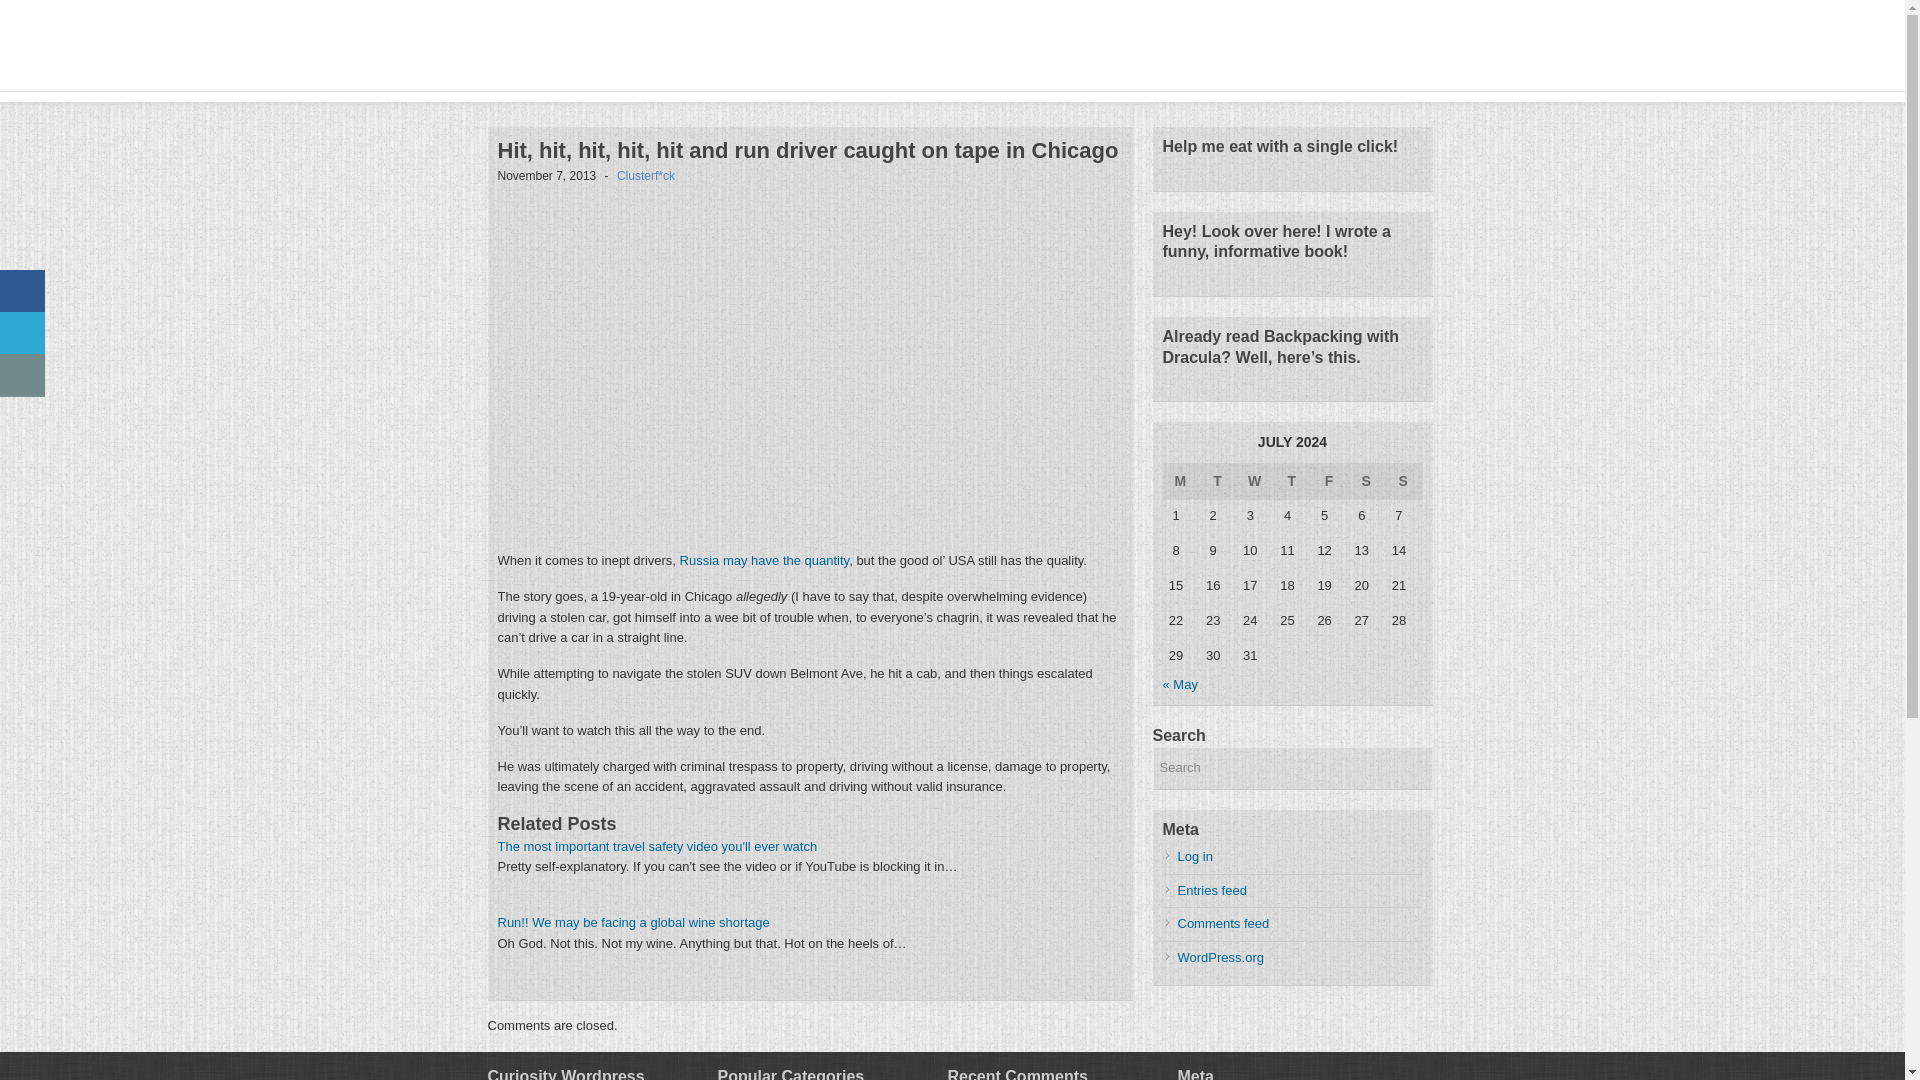 This screenshot has height=1080, width=1920. I want to click on Killing Batteries, so click(672, 48).